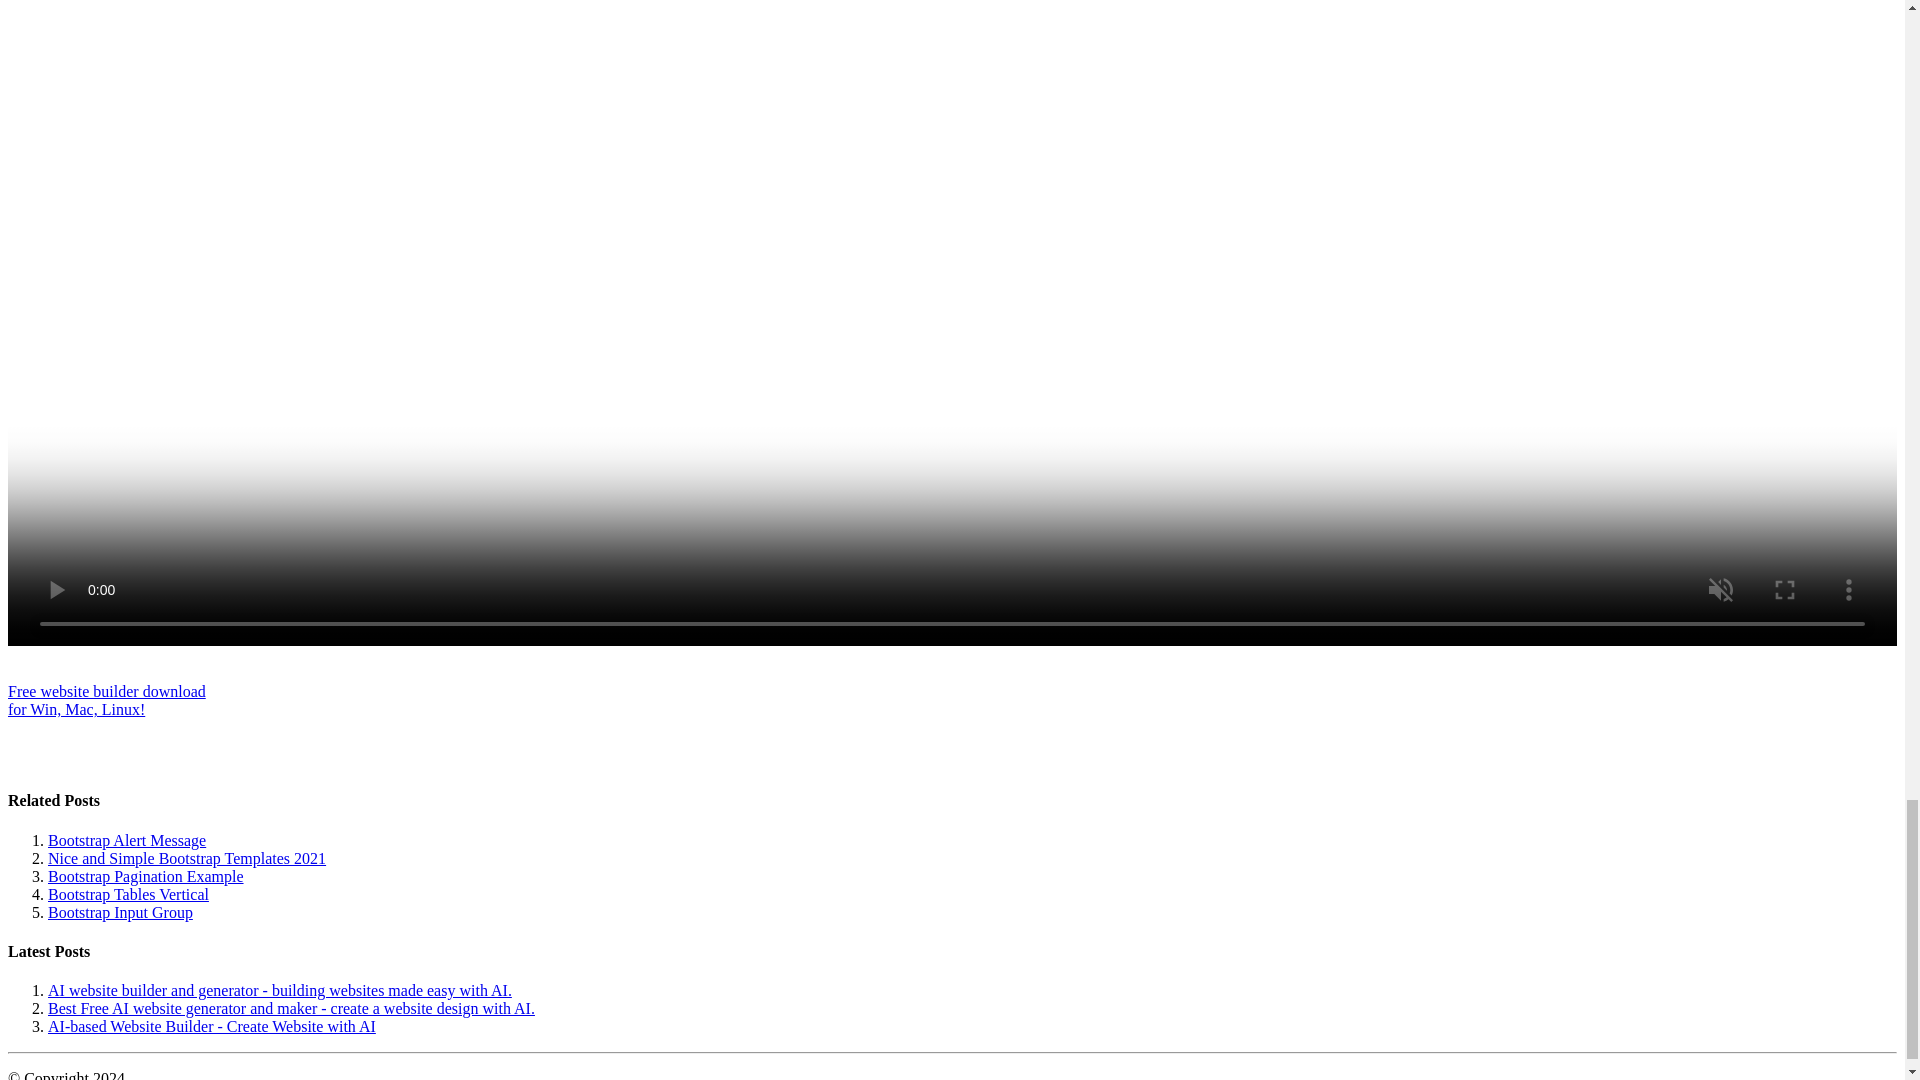  Describe the element at coordinates (126, 840) in the screenshot. I see `Bootstrap Pagination Example` at that location.